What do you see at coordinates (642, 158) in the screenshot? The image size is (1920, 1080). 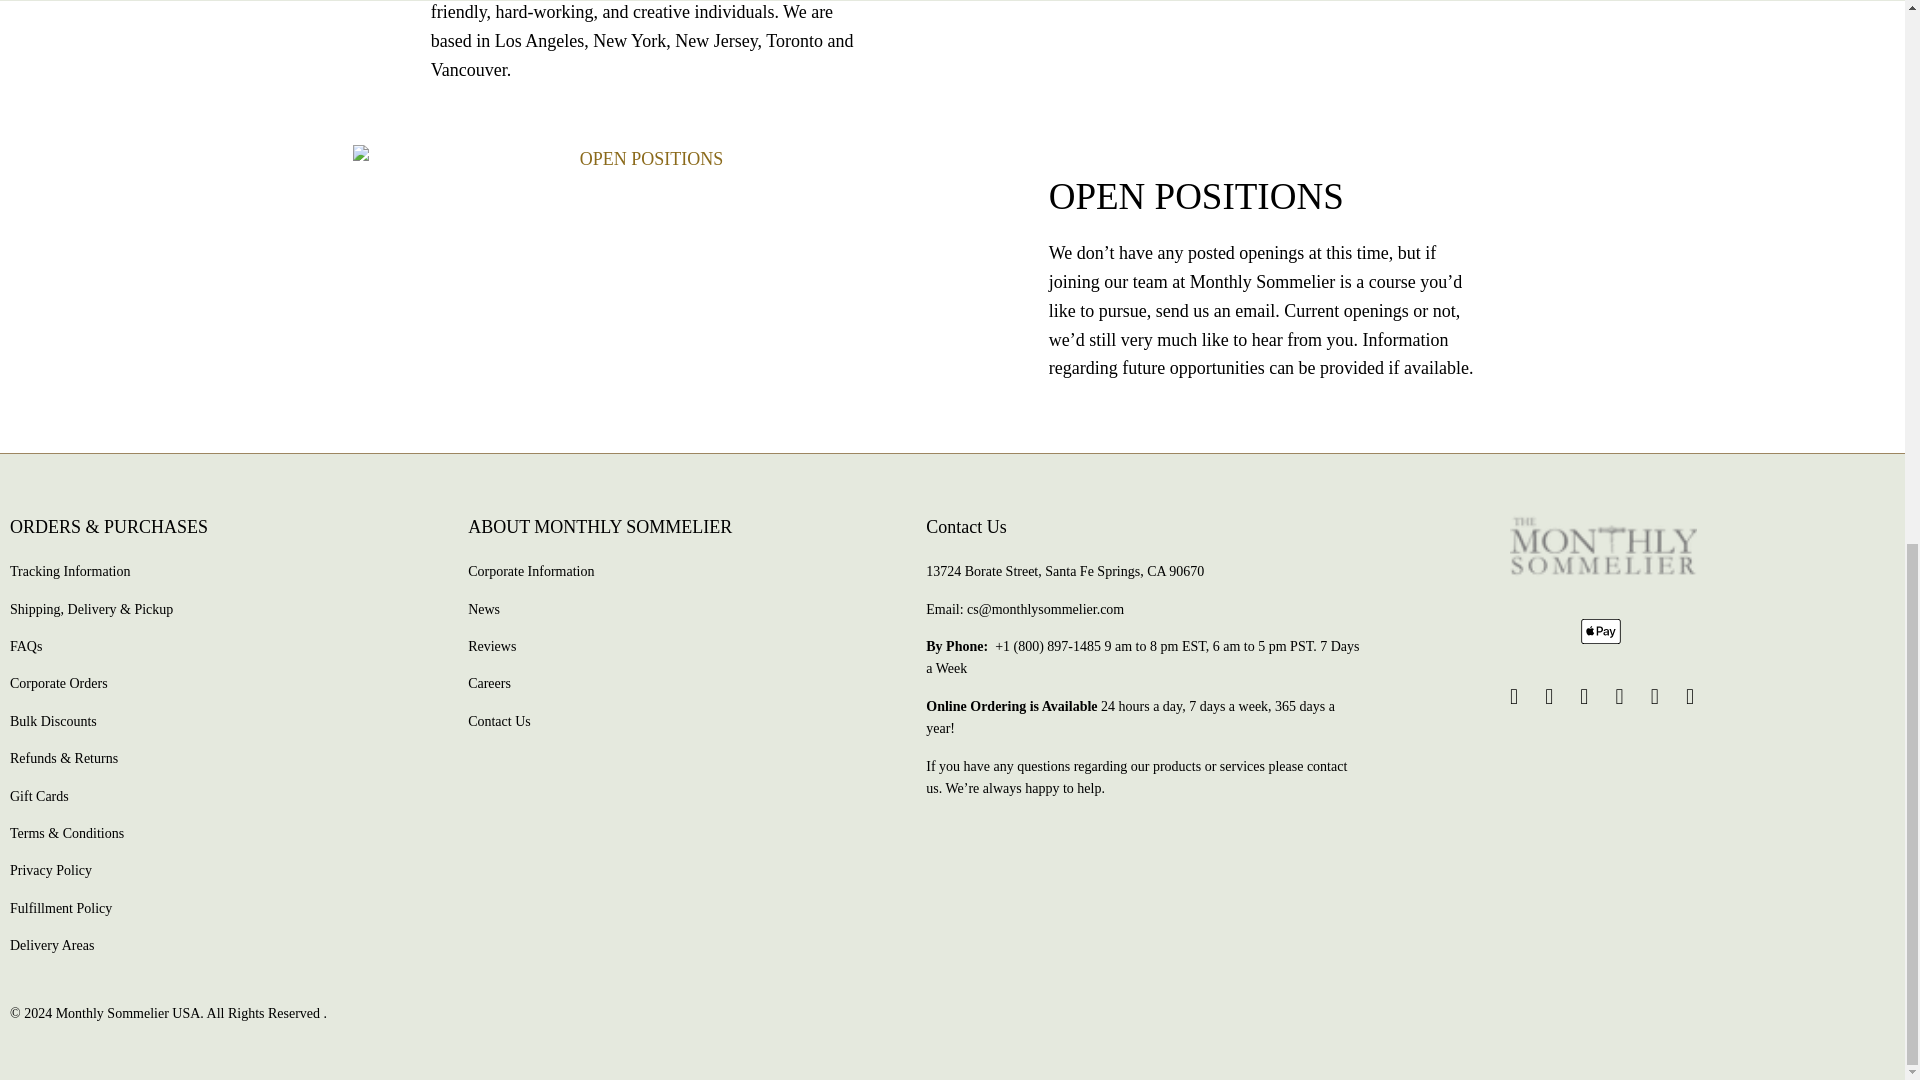 I see `OPEN POSITIONS` at bounding box center [642, 158].